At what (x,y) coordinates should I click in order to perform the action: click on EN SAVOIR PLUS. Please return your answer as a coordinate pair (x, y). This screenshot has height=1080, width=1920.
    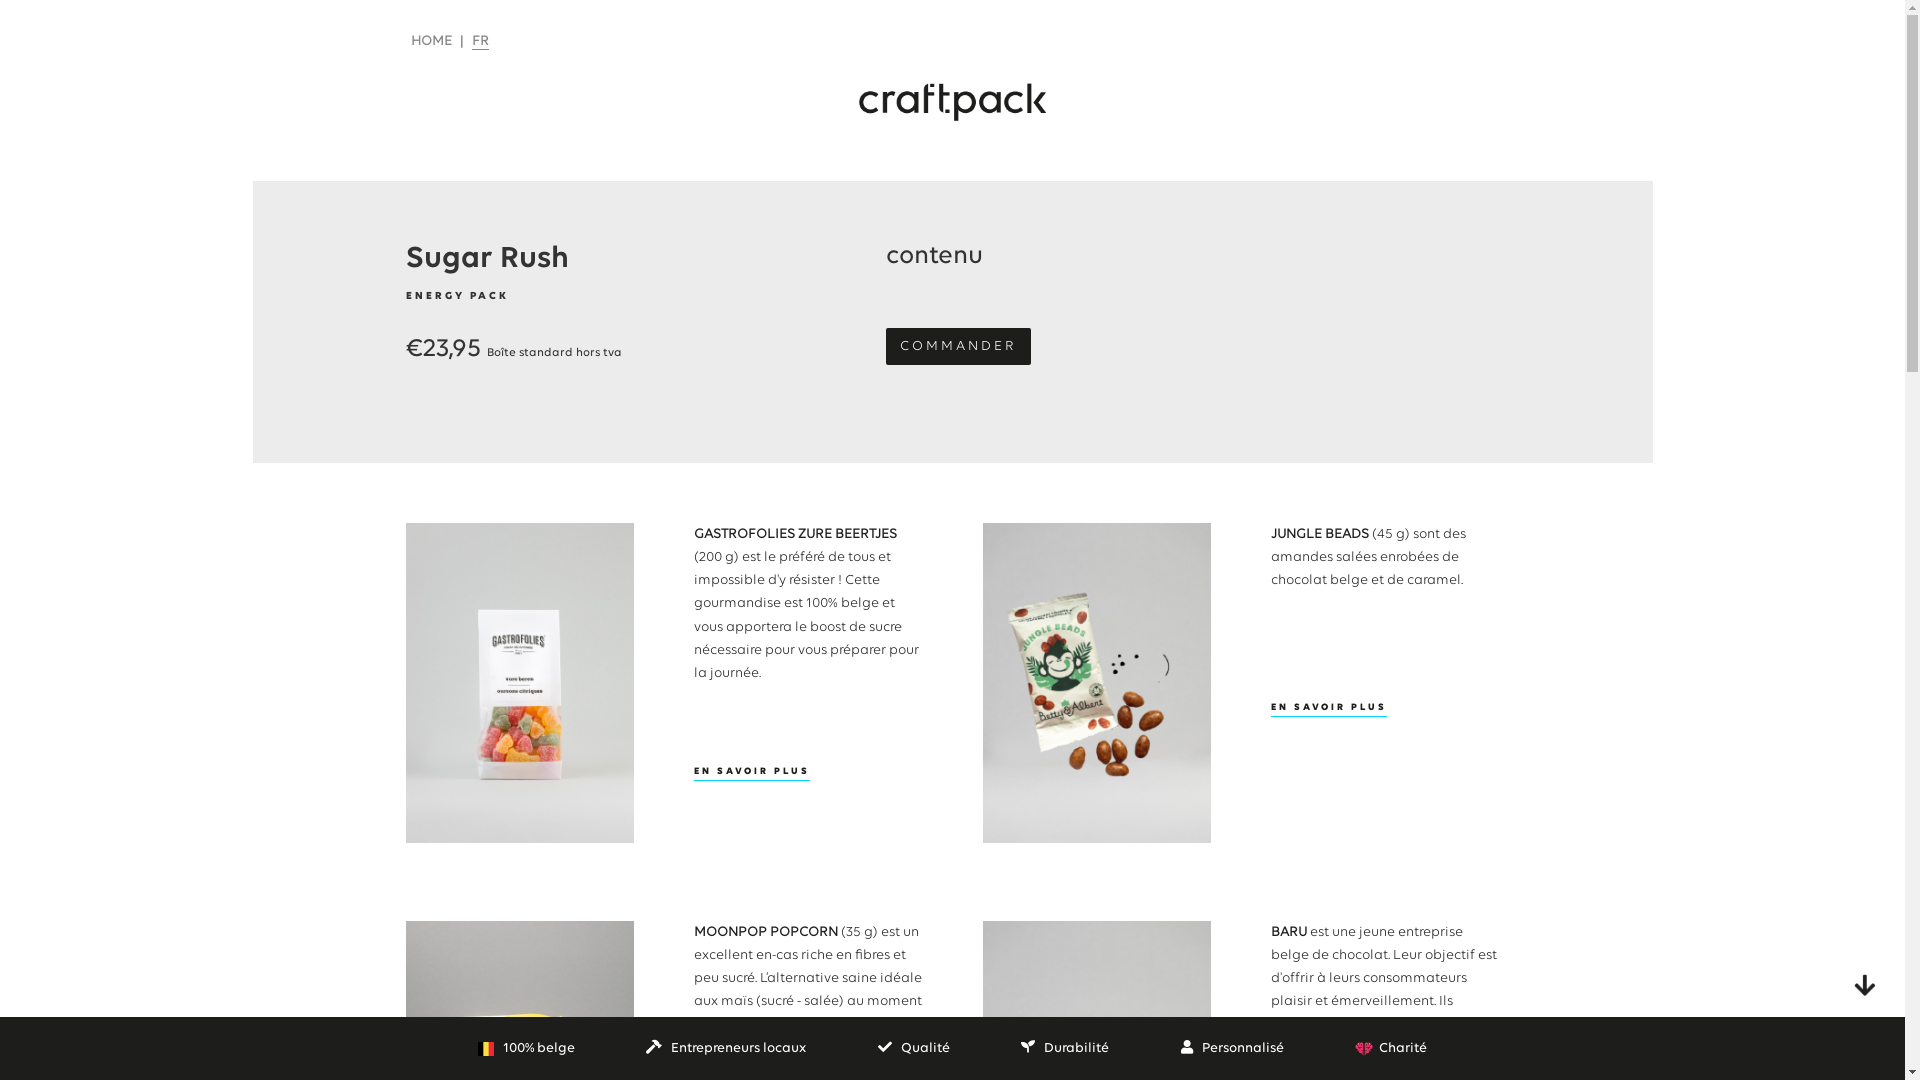
    Looking at the image, I should click on (1329, 710).